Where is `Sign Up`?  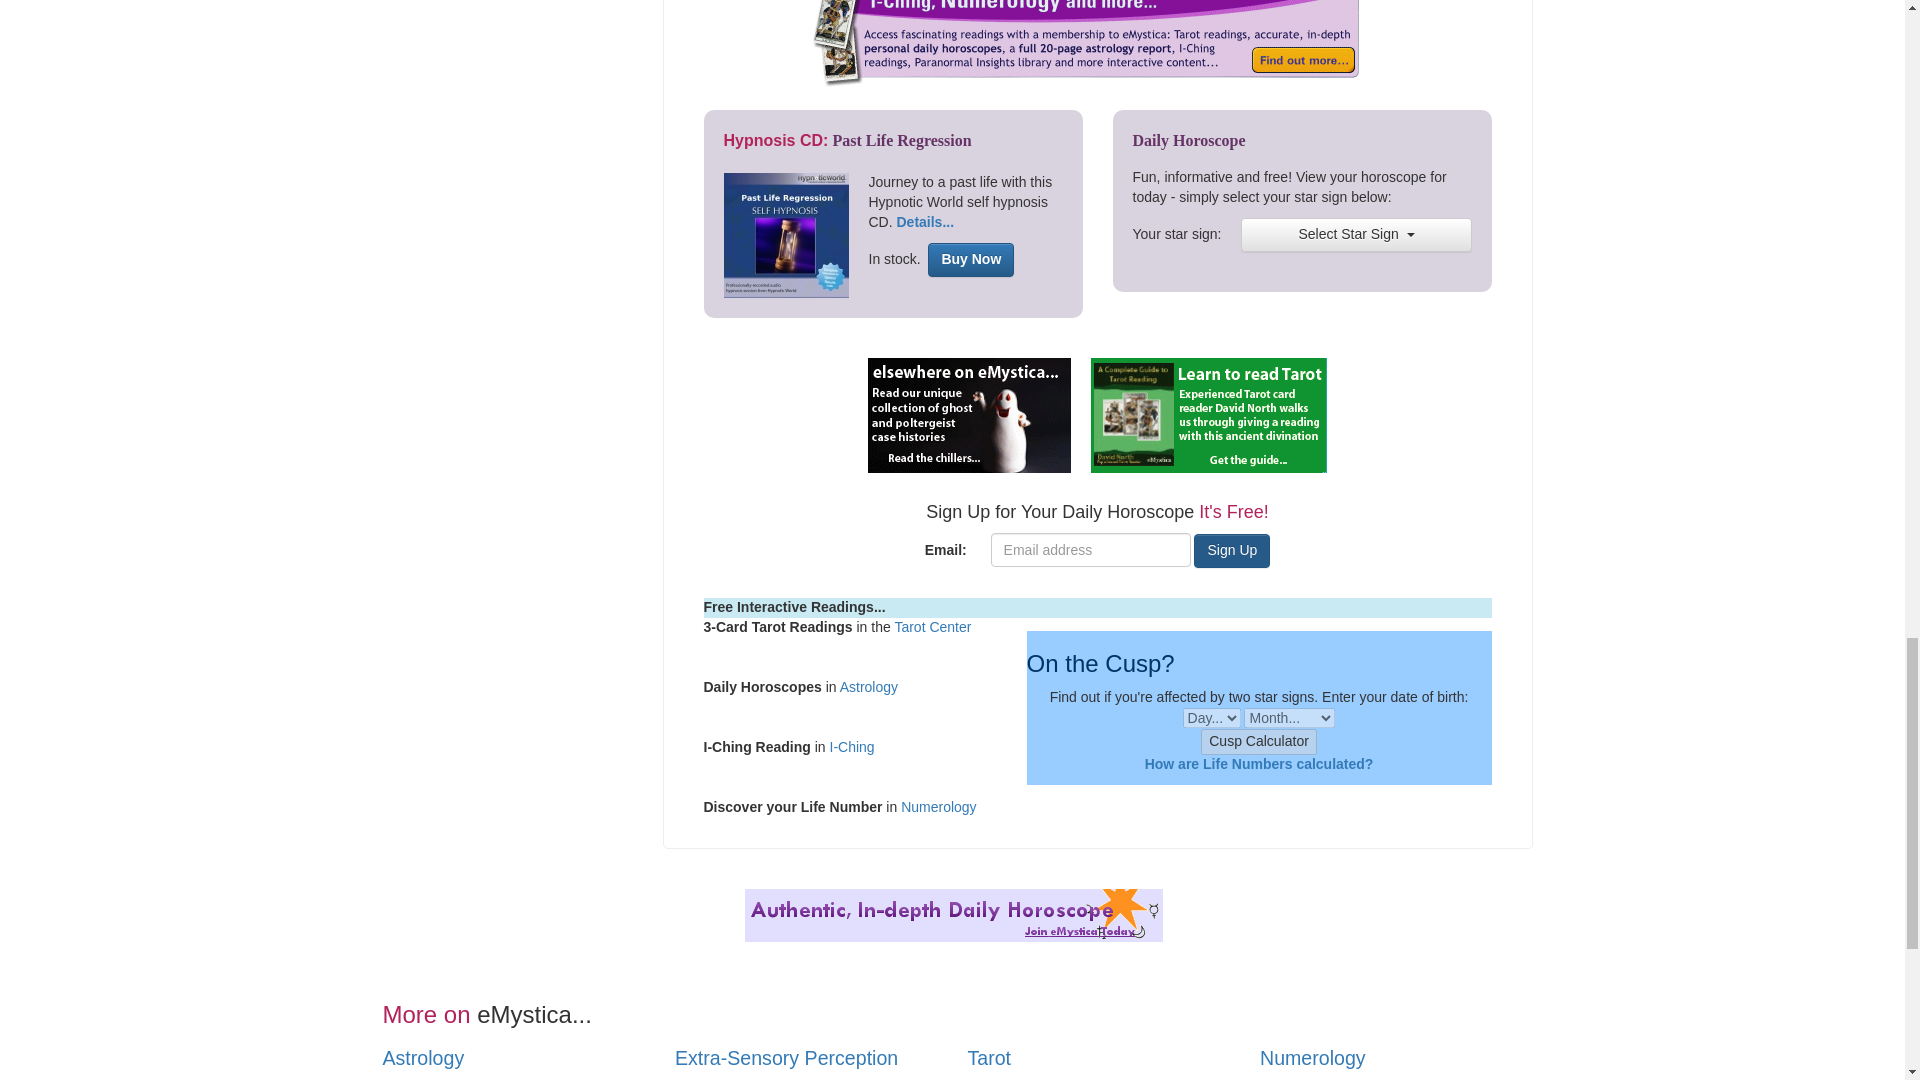
Sign Up is located at coordinates (1232, 550).